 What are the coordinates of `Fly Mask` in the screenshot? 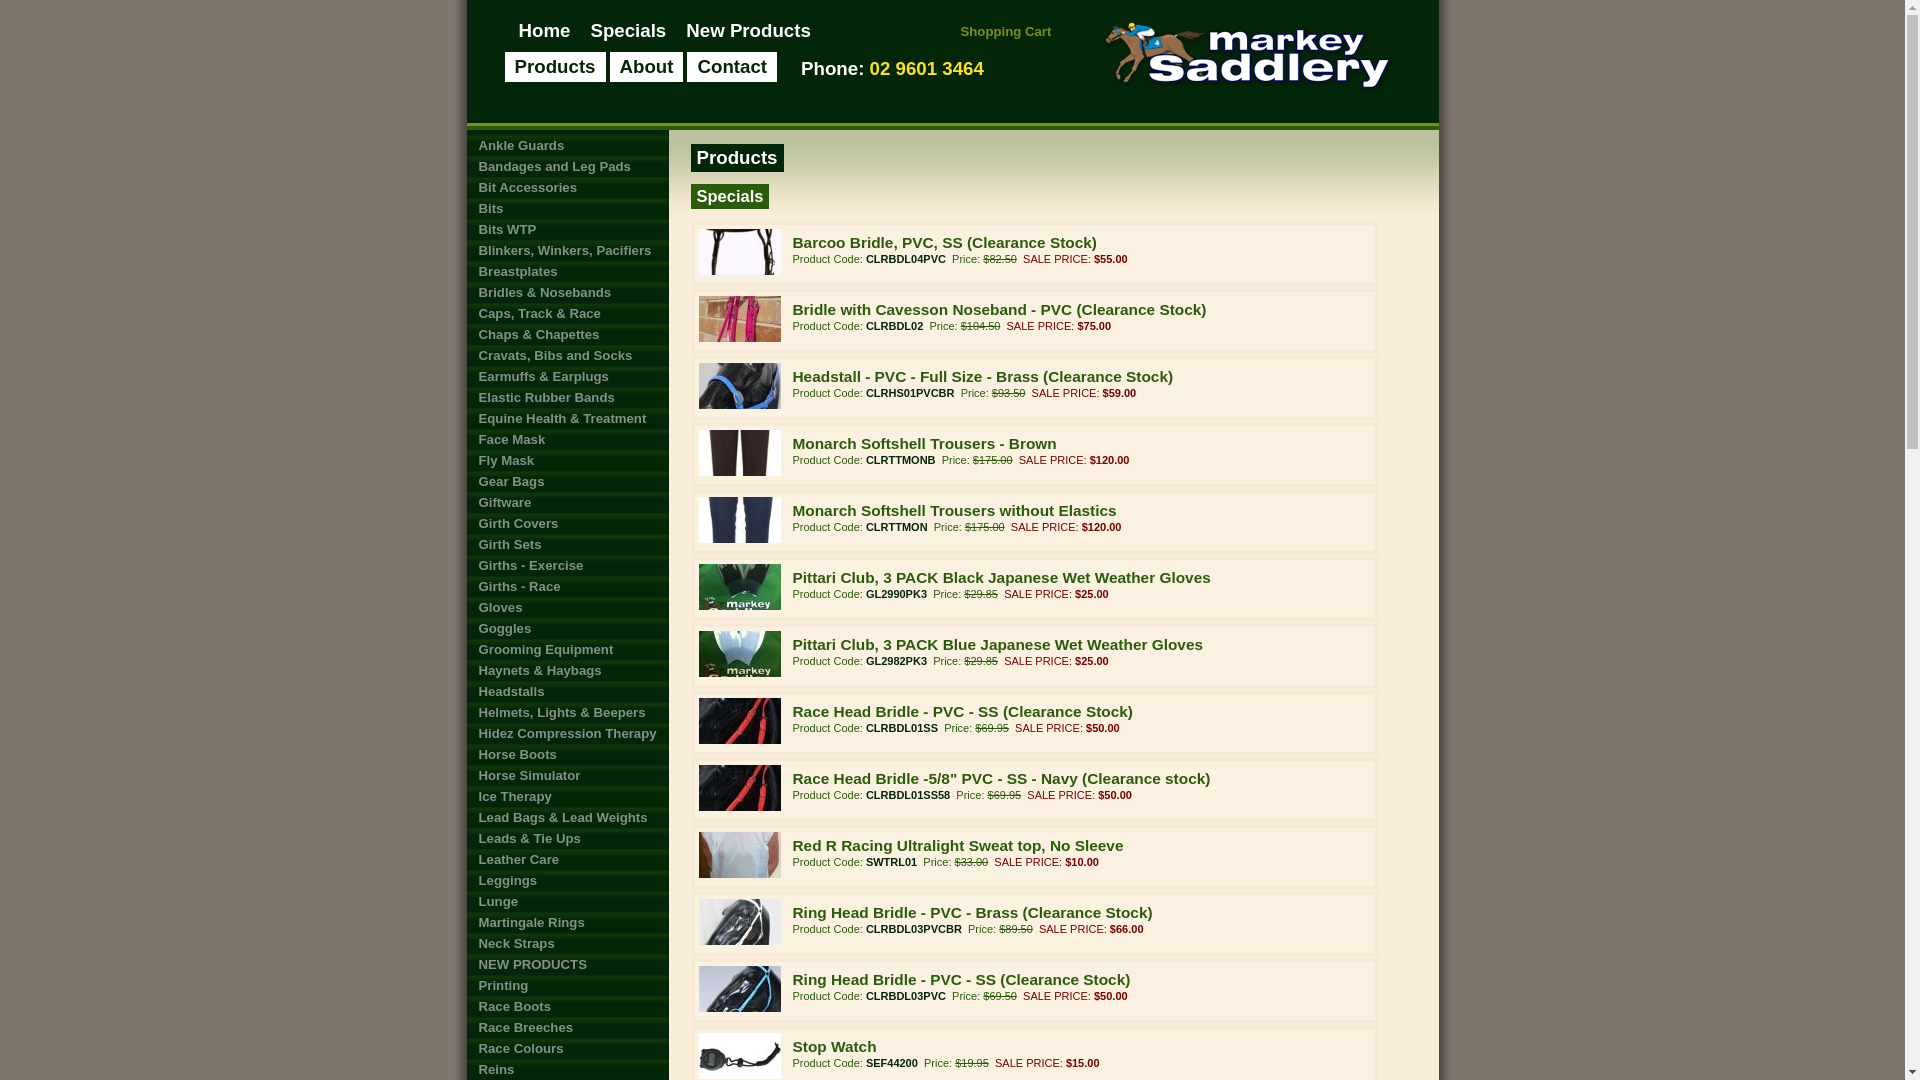 It's located at (567, 460).